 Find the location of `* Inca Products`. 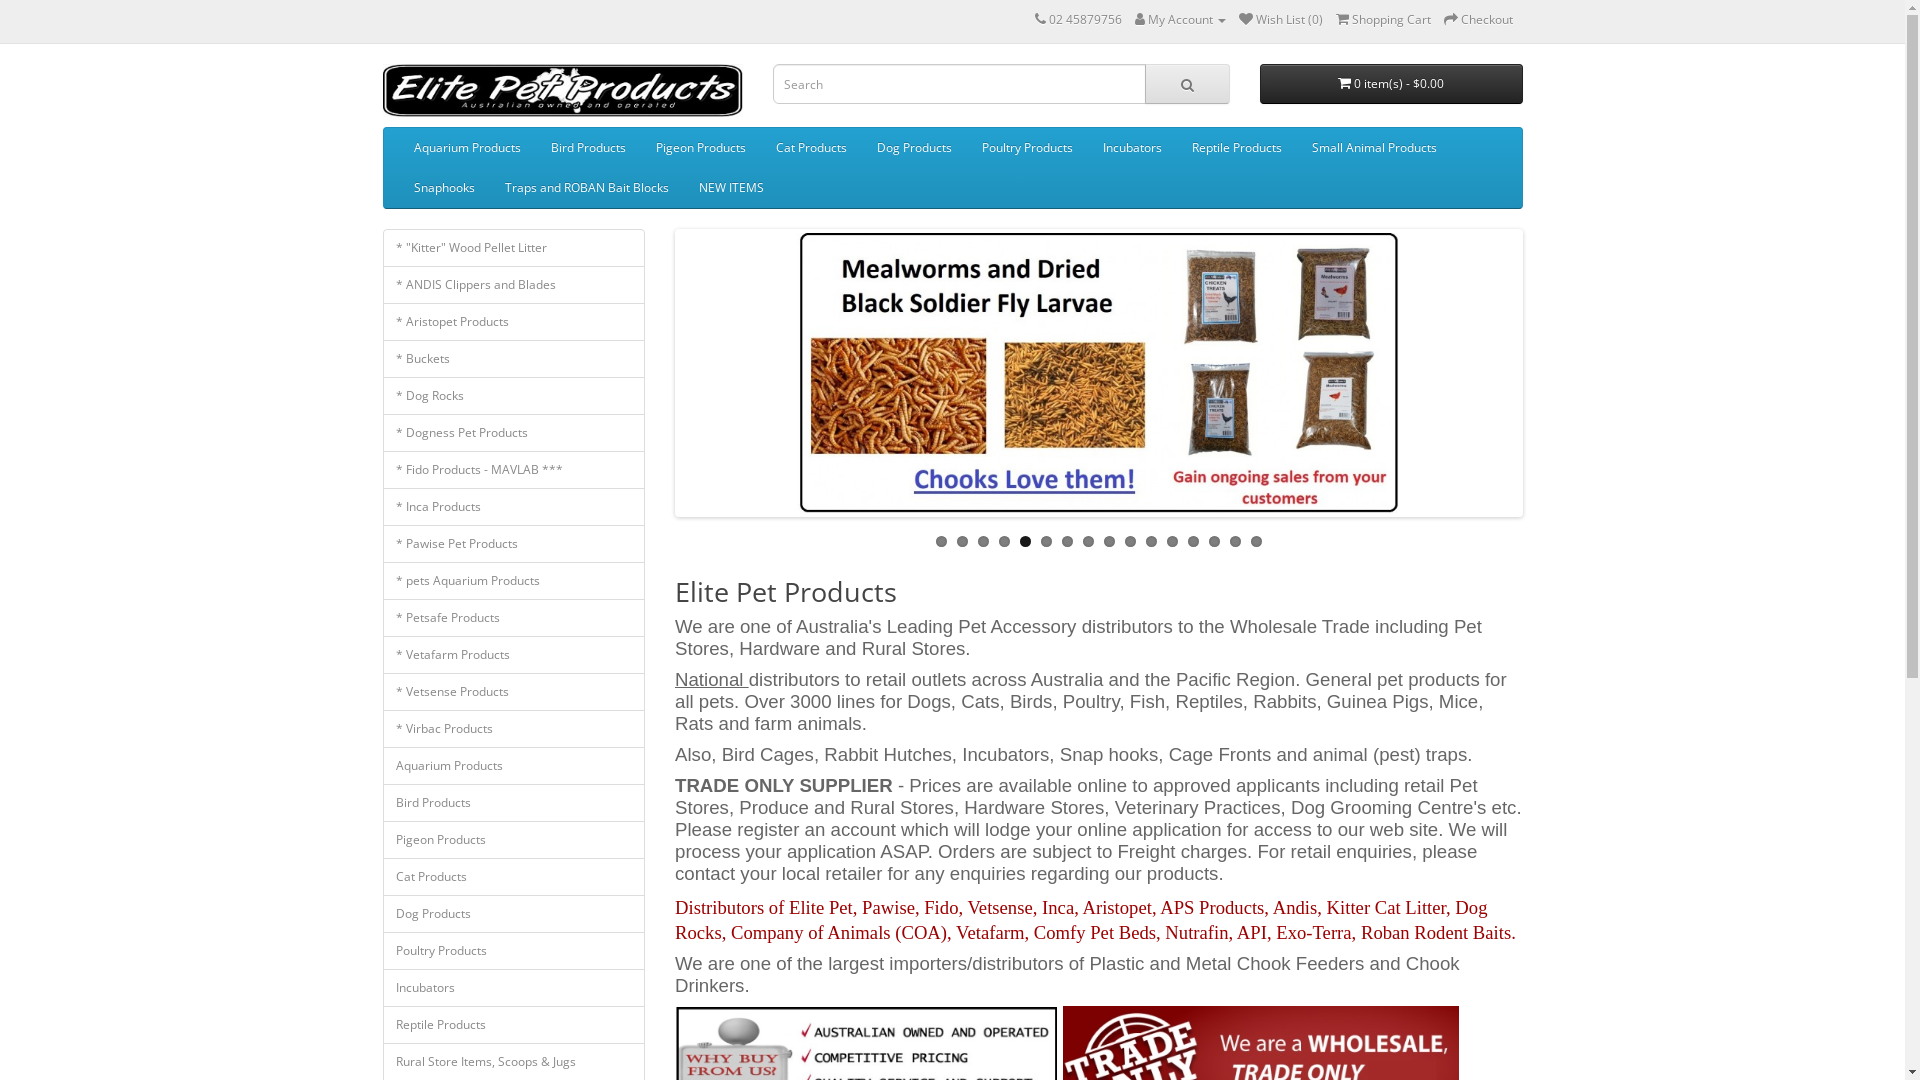

* Inca Products is located at coordinates (514, 507).